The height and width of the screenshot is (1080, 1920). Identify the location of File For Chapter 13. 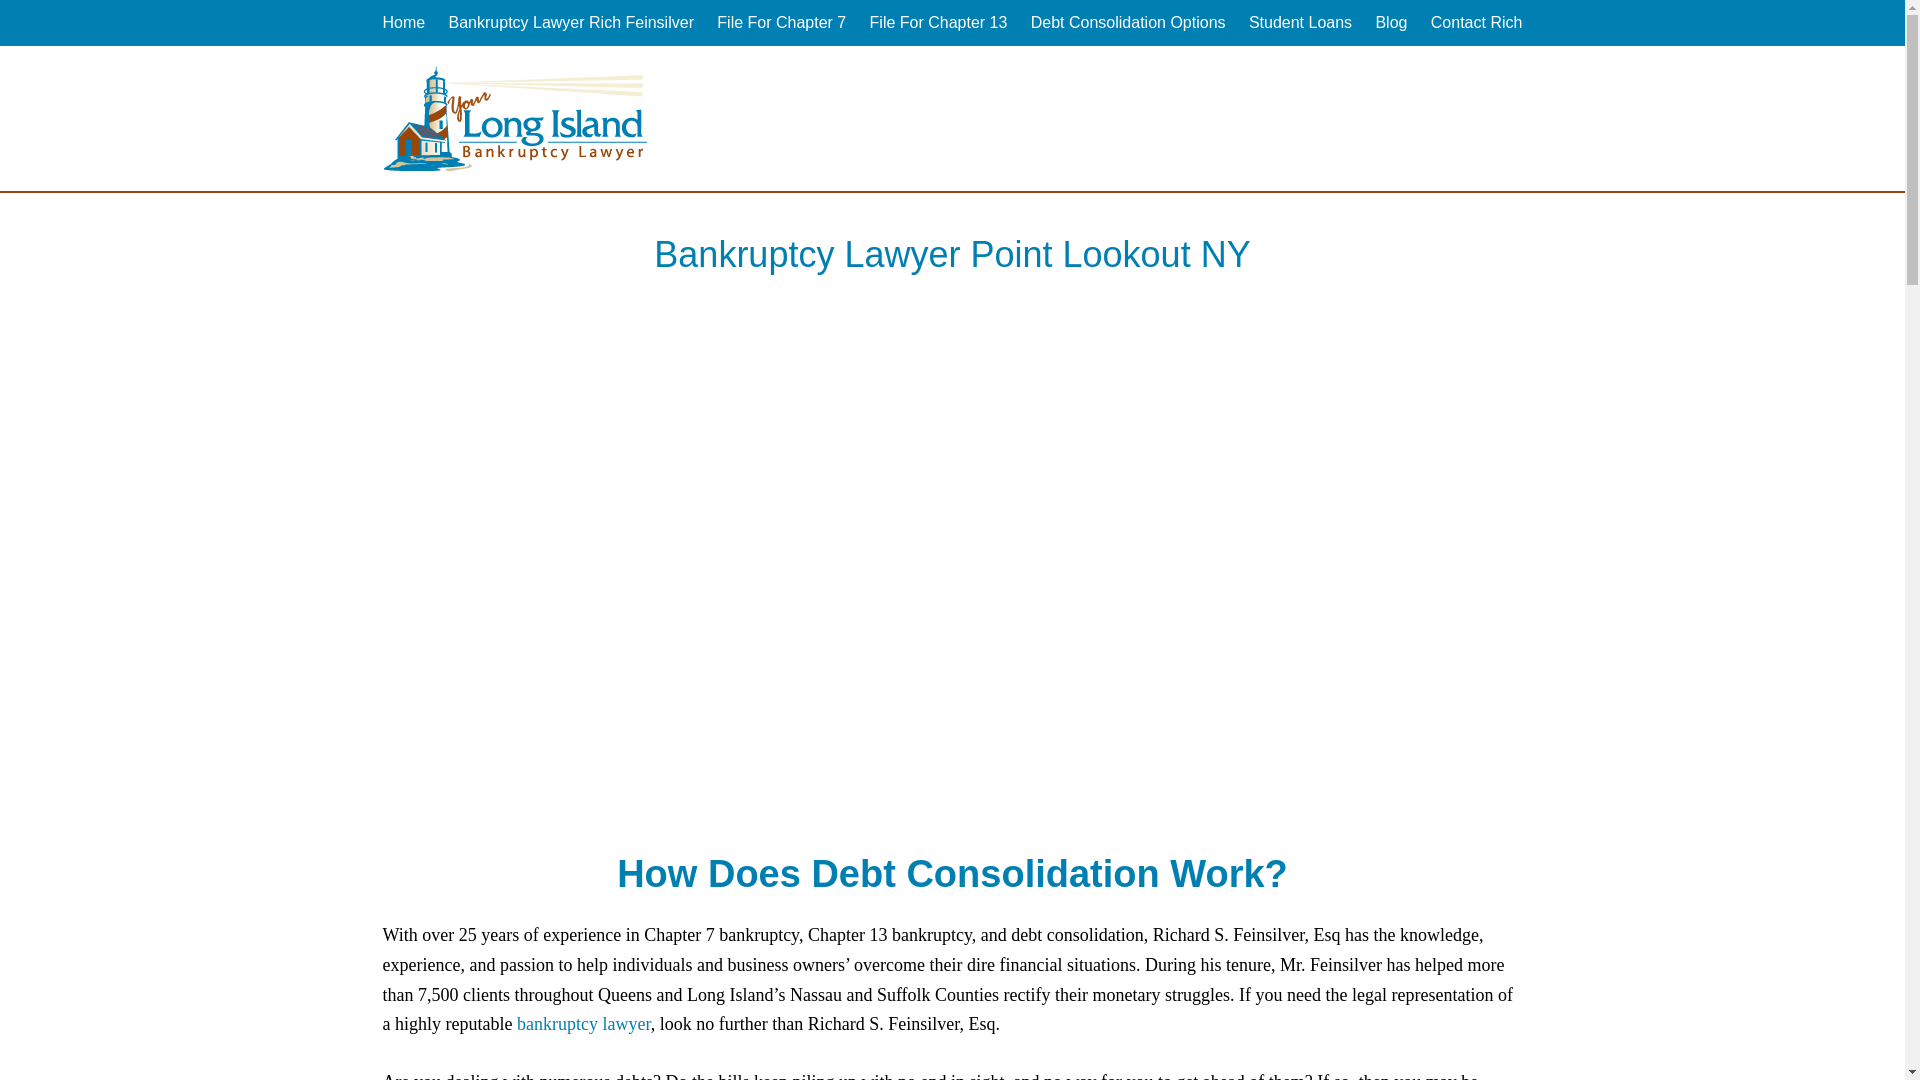
(938, 23).